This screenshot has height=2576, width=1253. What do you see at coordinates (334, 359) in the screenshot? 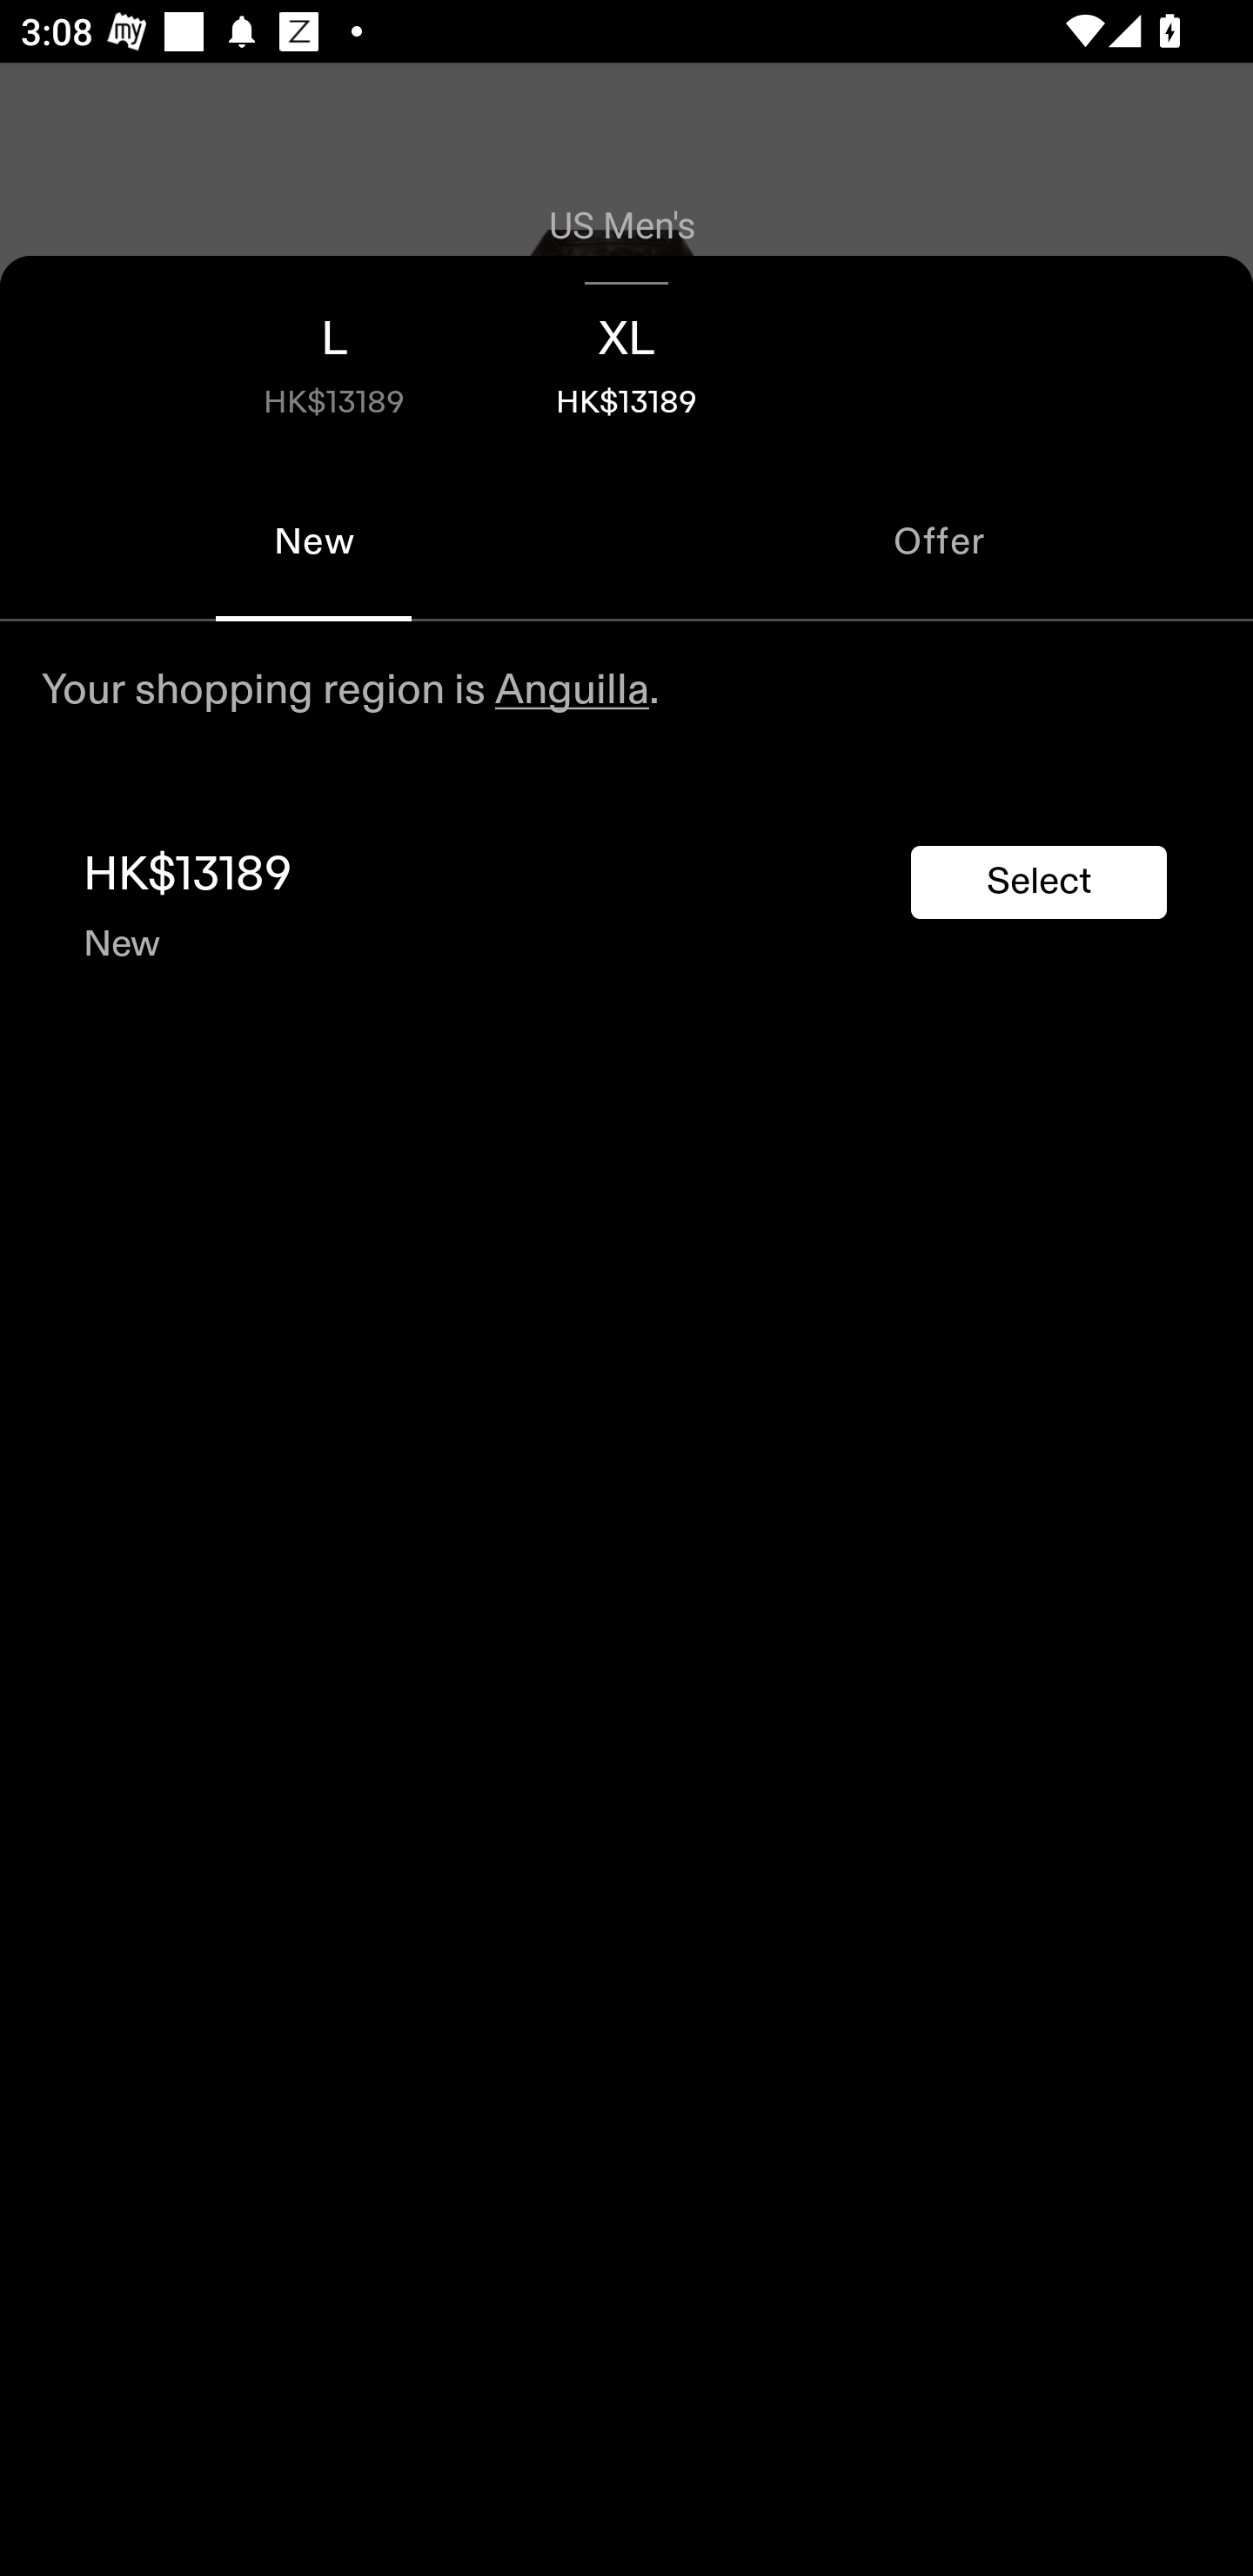
I see `L HK$13189` at bounding box center [334, 359].